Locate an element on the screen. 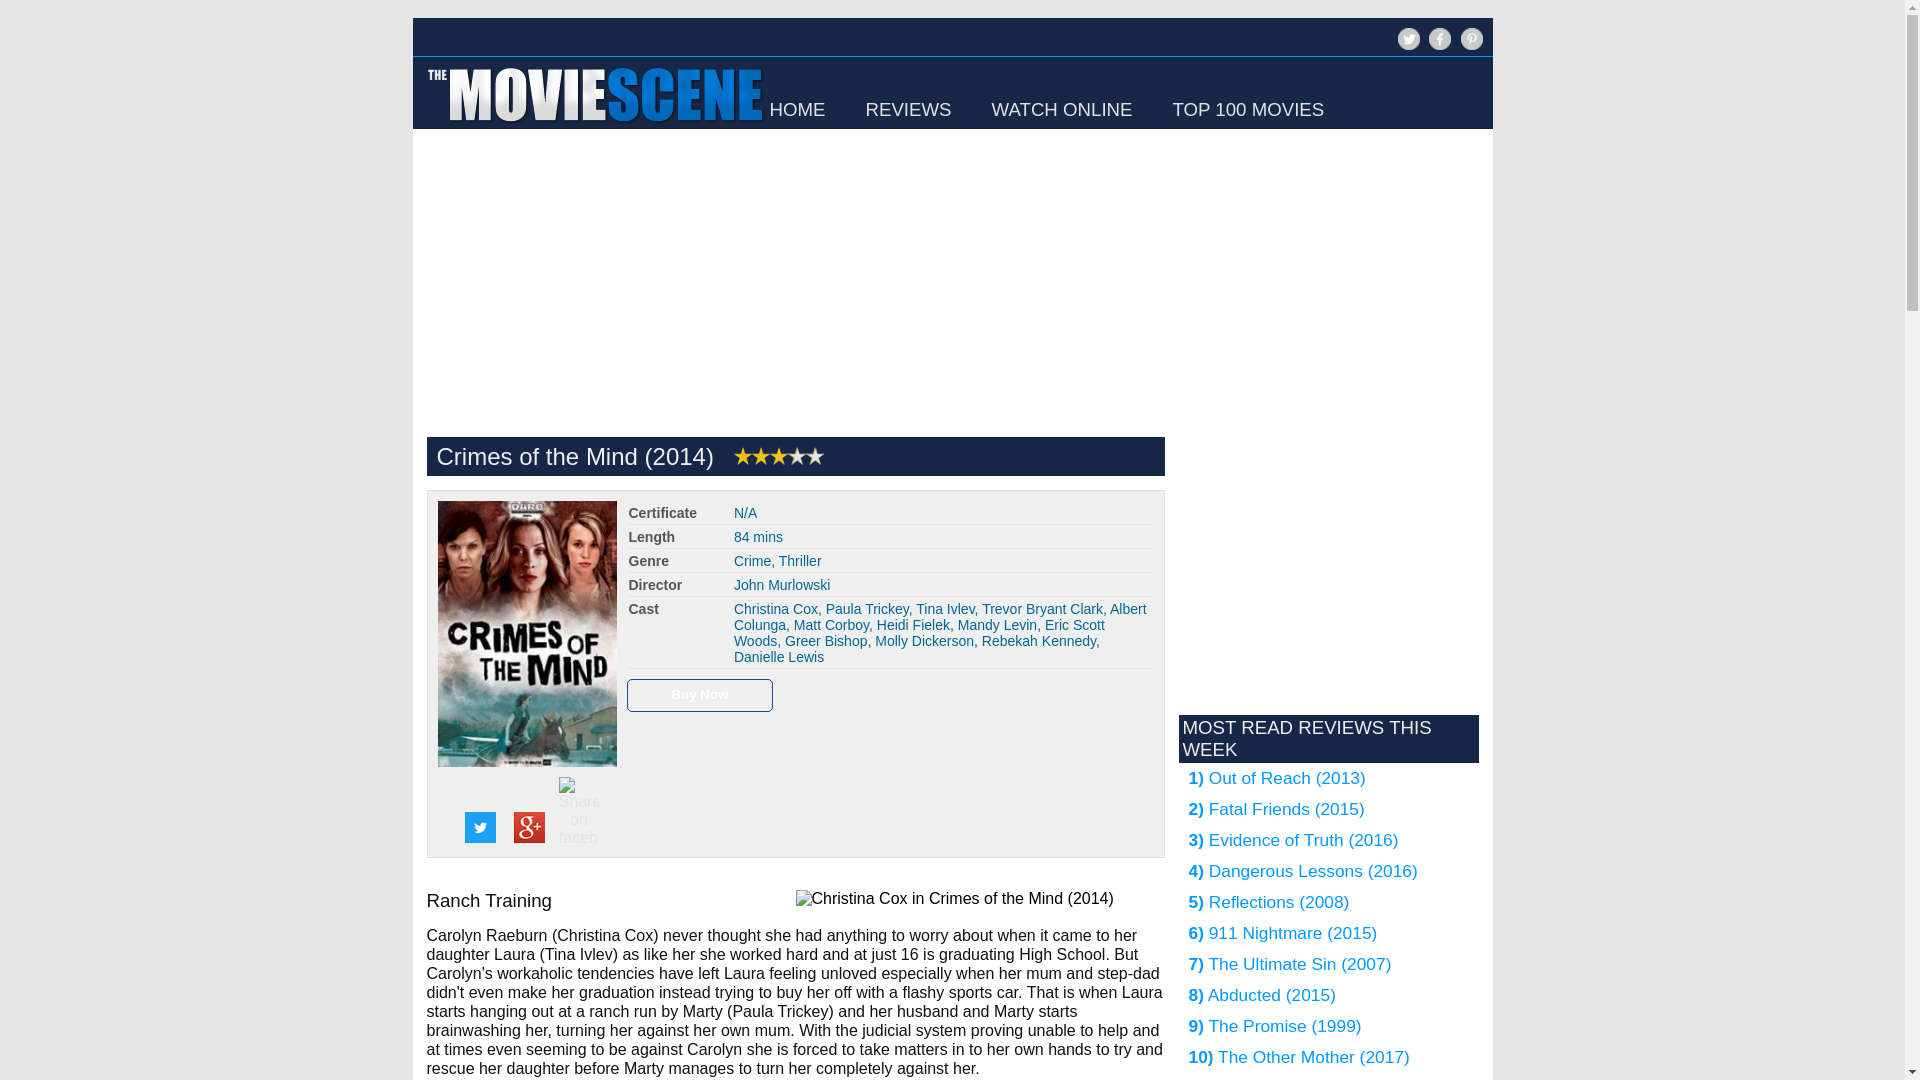 The height and width of the screenshot is (1080, 1920). Follow The Movie Scene on Pinterest is located at coordinates (1470, 38).